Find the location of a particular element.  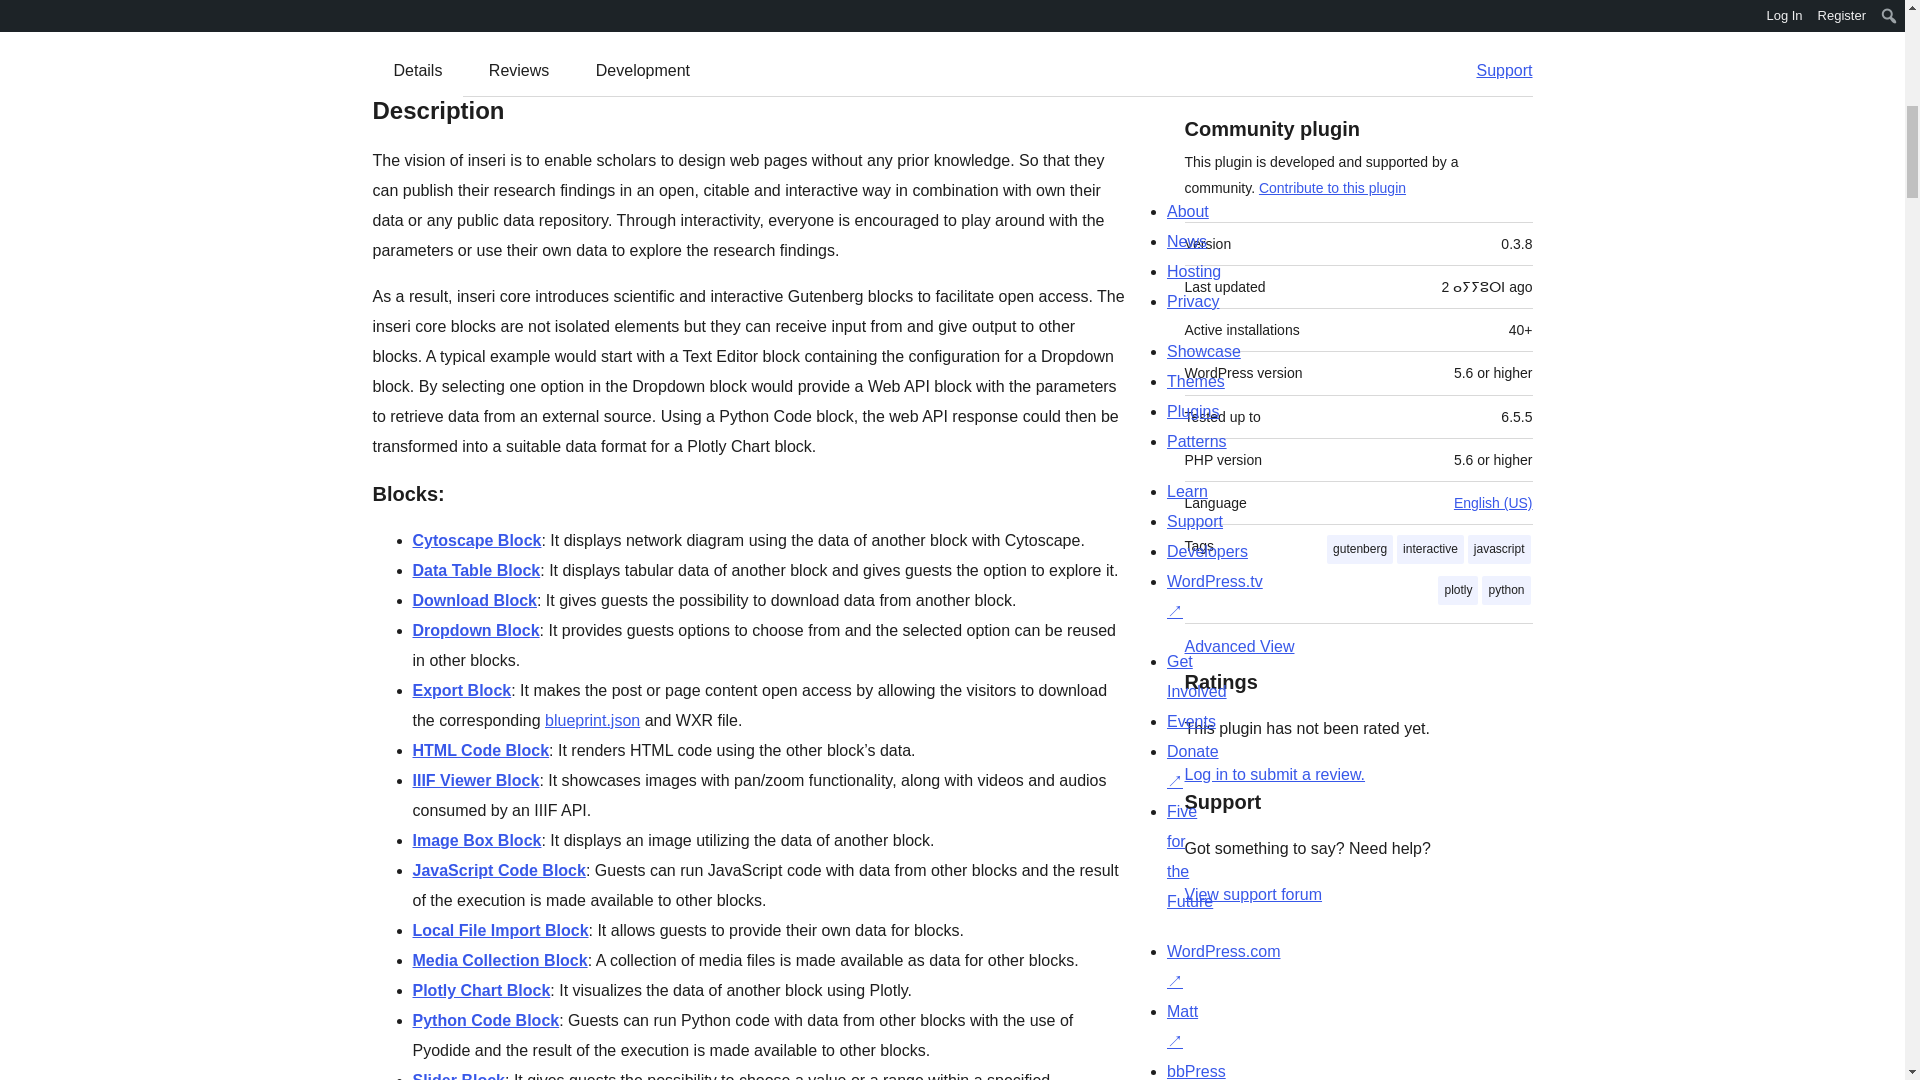

Reviews is located at coordinates (518, 71).